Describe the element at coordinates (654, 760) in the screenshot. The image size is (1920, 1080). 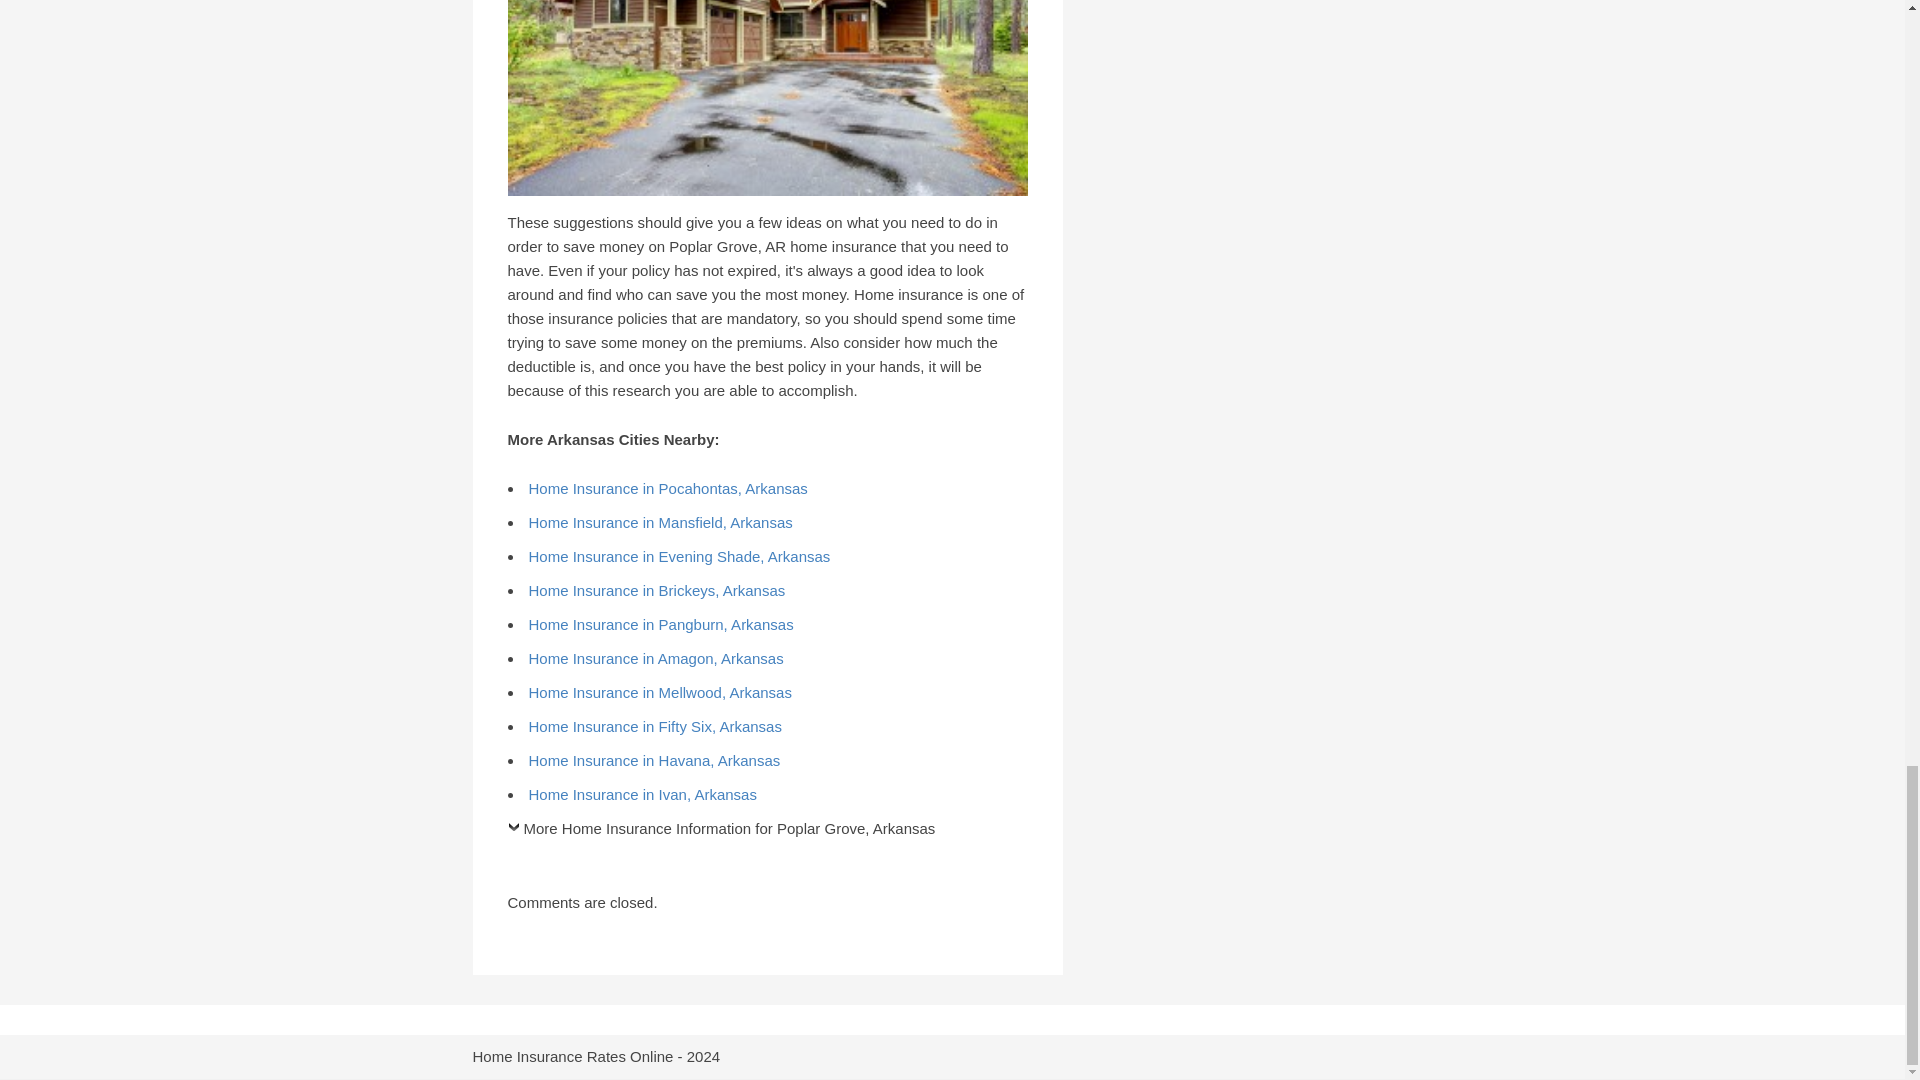
I see `Home Insurance in Havana, Arkansas` at that location.